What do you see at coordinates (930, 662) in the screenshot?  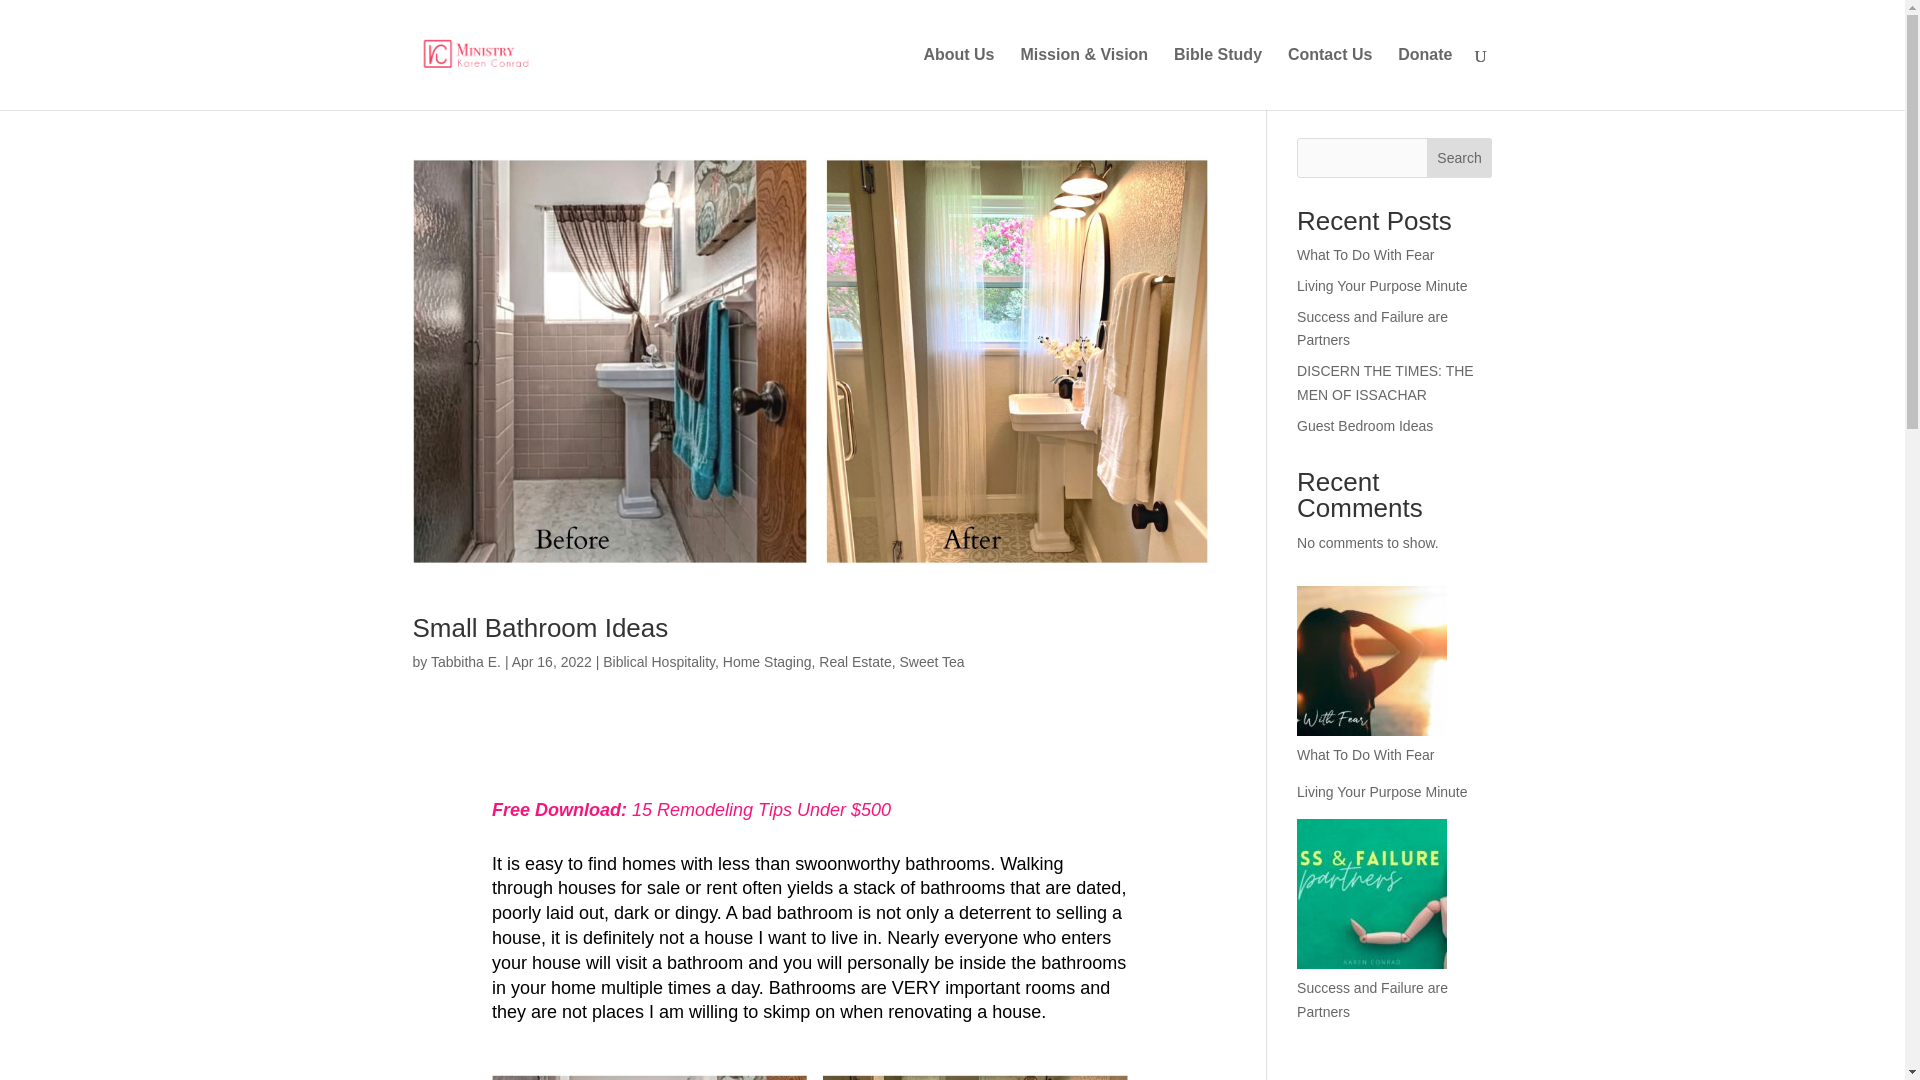 I see `Sweet Tea` at bounding box center [930, 662].